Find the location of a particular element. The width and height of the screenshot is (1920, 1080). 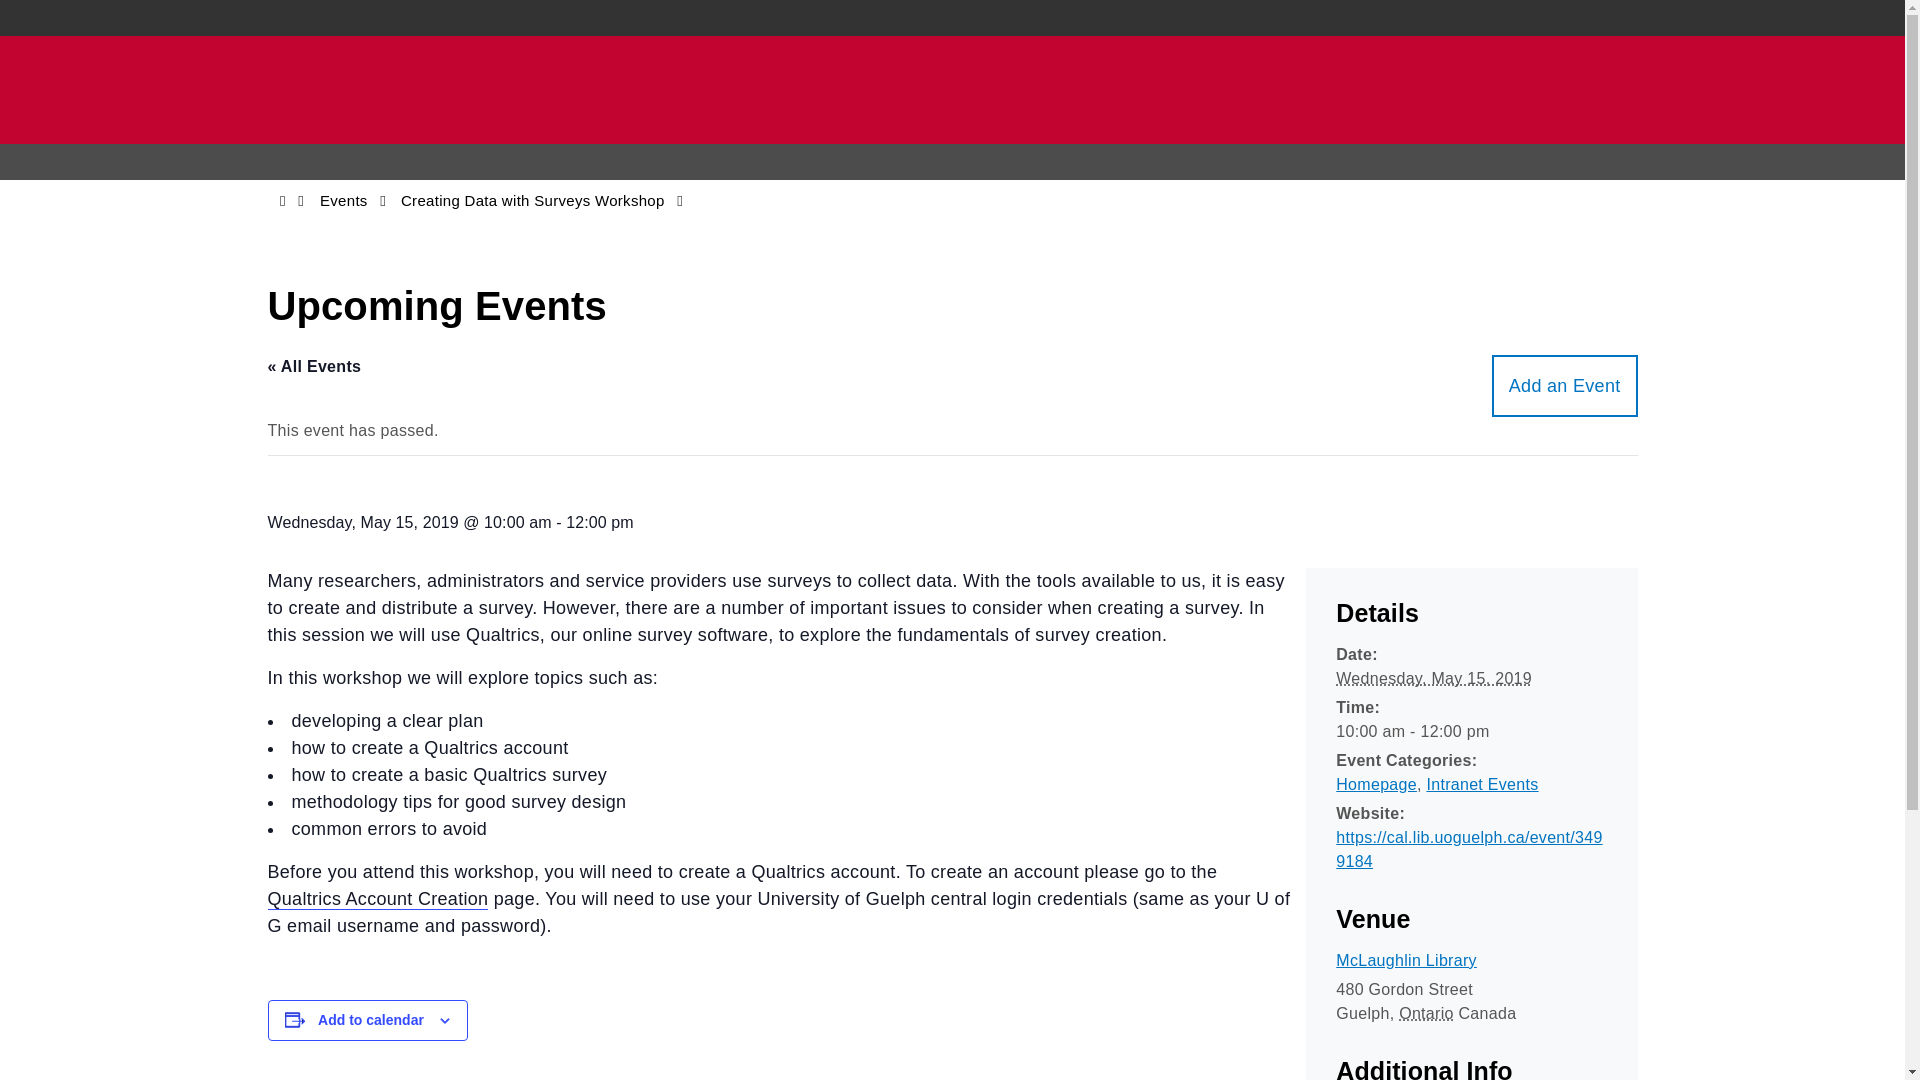

Intranet Events is located at coordinates (1482, 784).